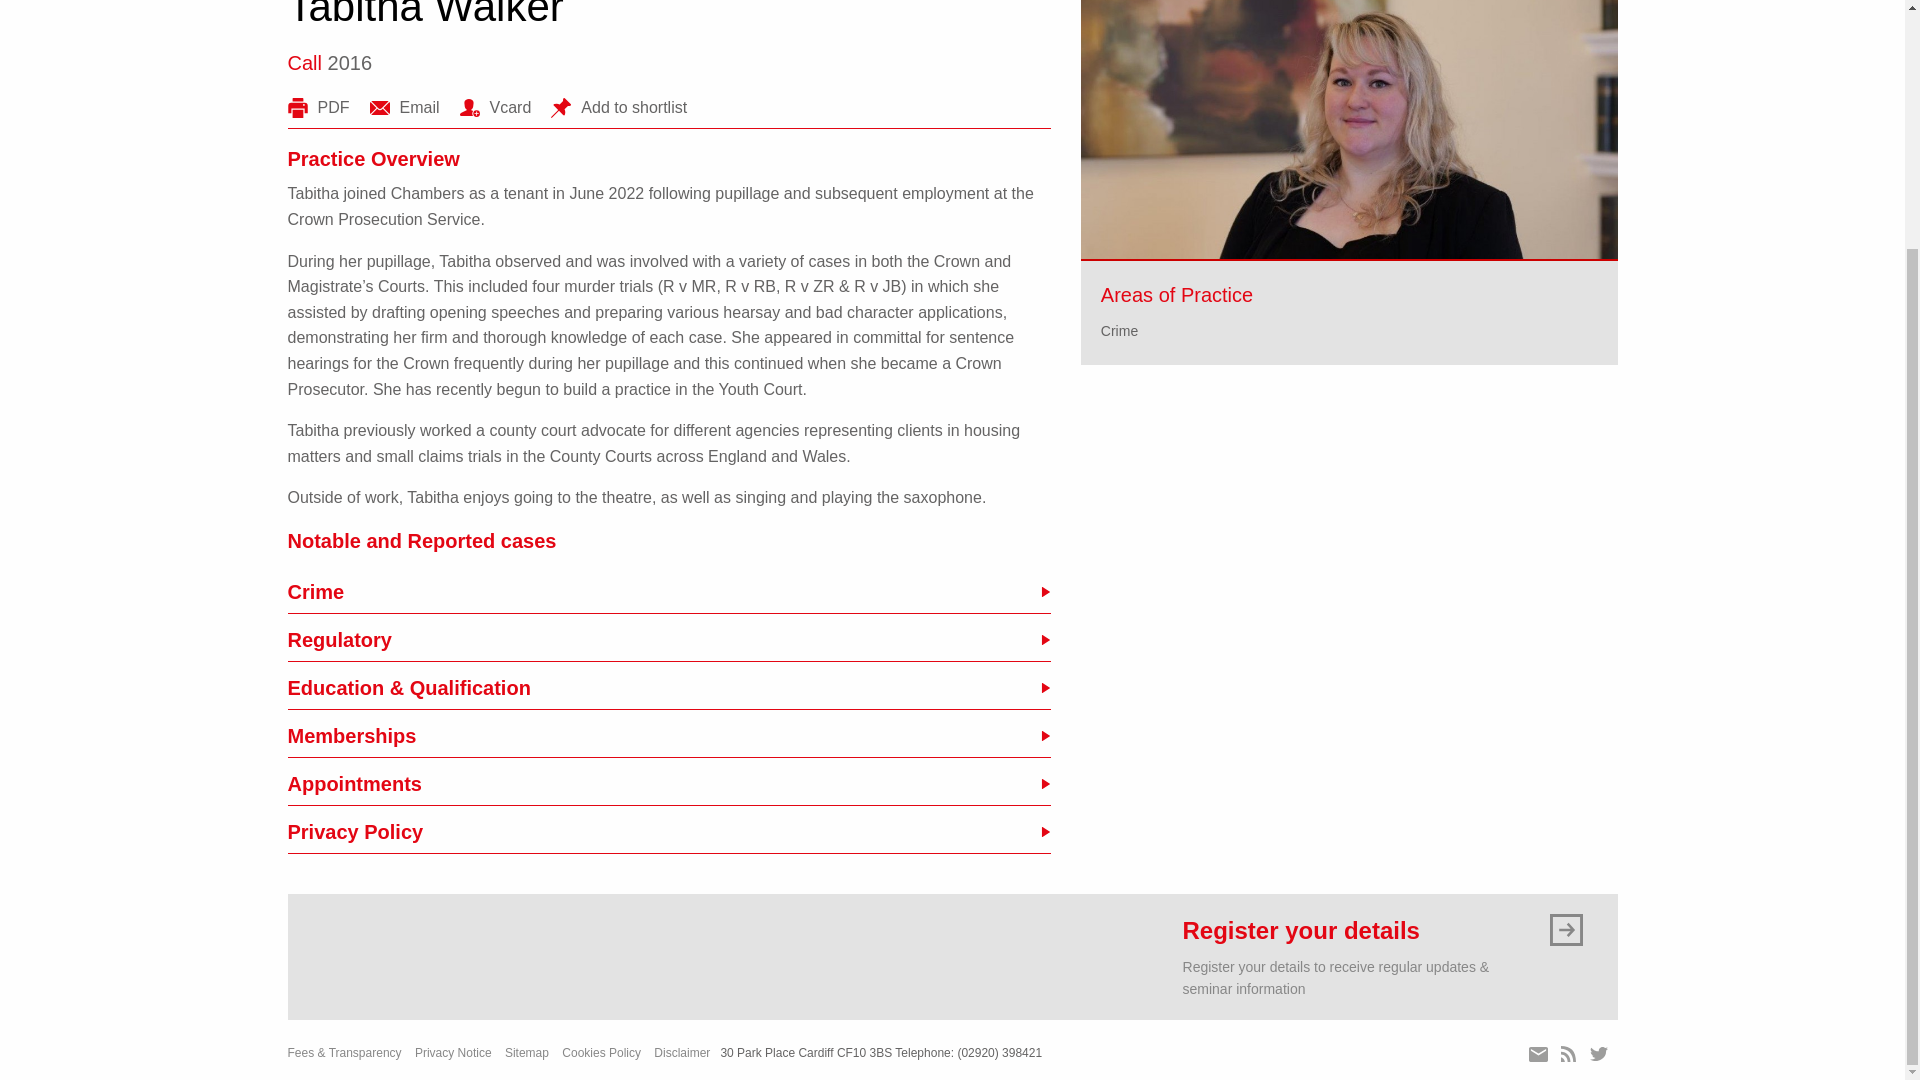 This screenshot has height=1080, width=1920. Describe the element at coordinates (1119, 330) in the screenshot. I see `Crime` at that location.